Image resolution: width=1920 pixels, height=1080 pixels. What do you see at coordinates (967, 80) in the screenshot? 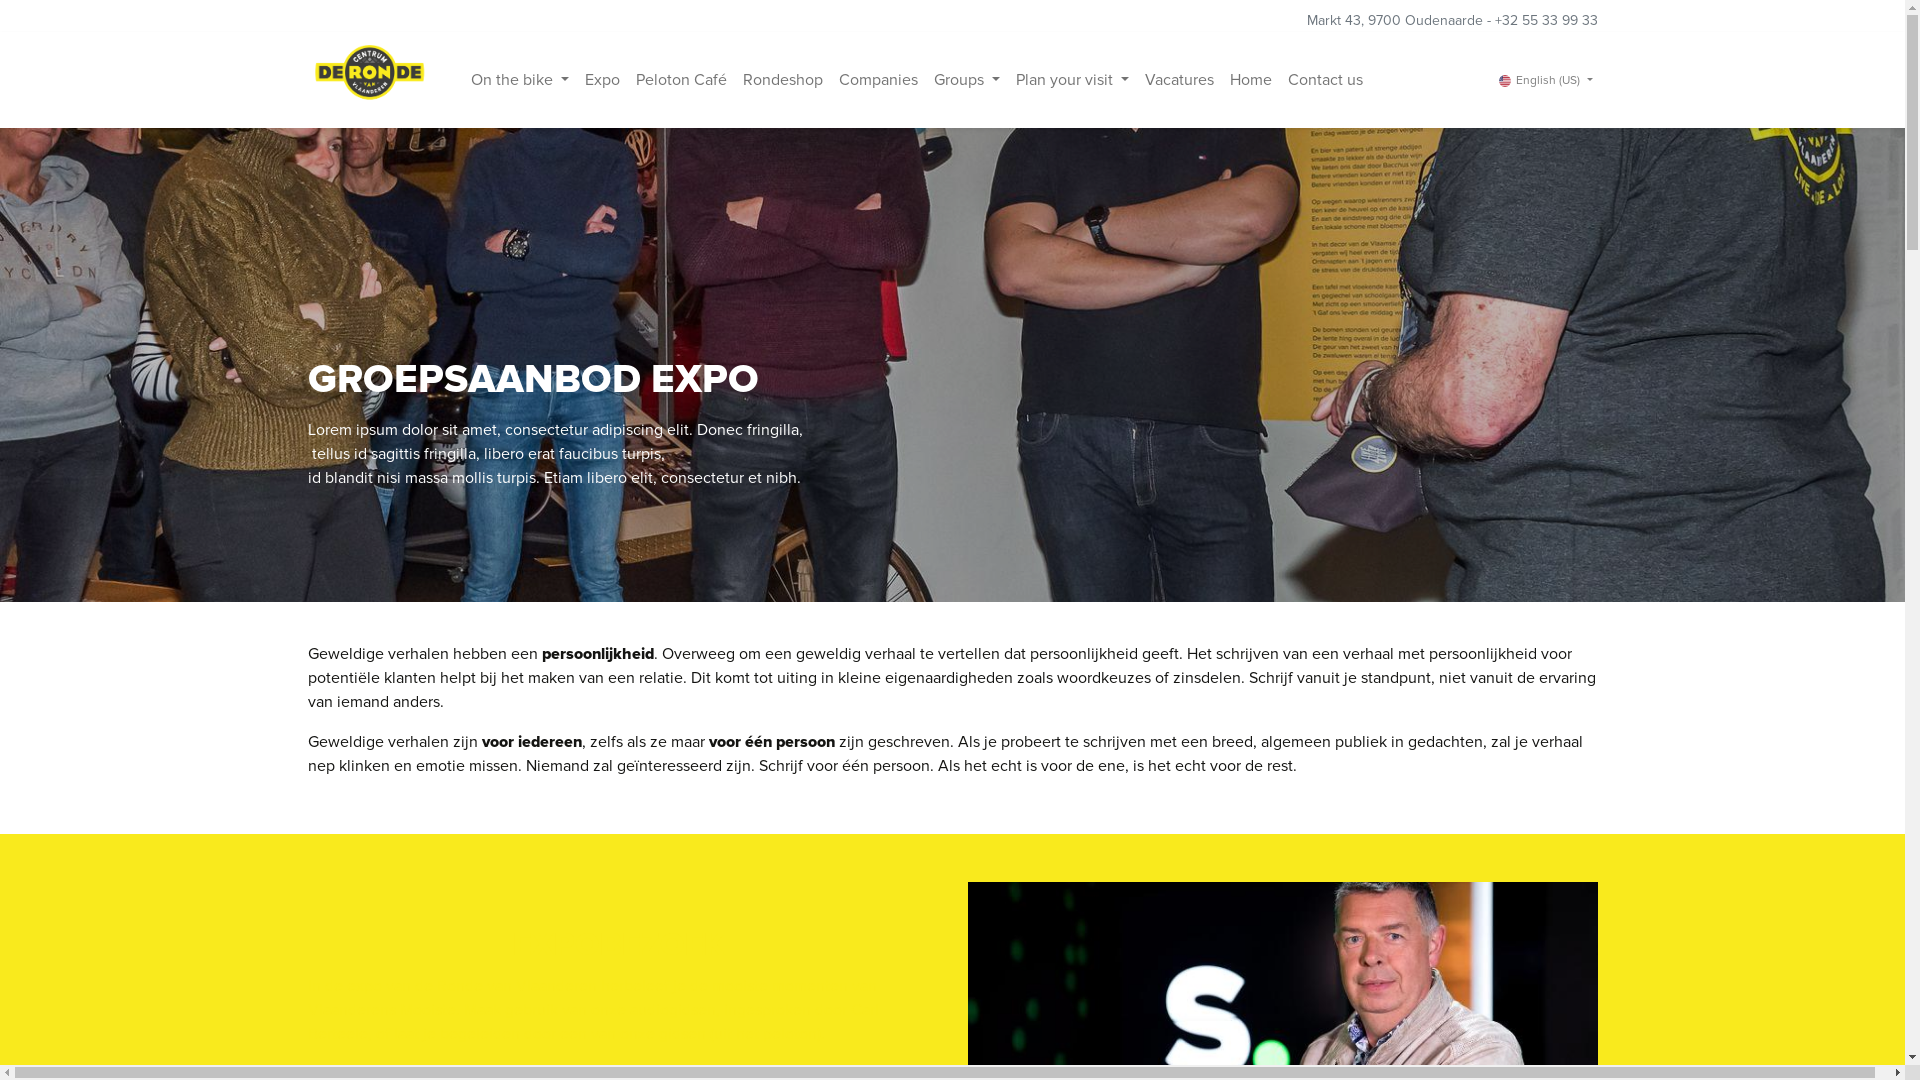
I see `Groups` at bounding box center [967, 80].